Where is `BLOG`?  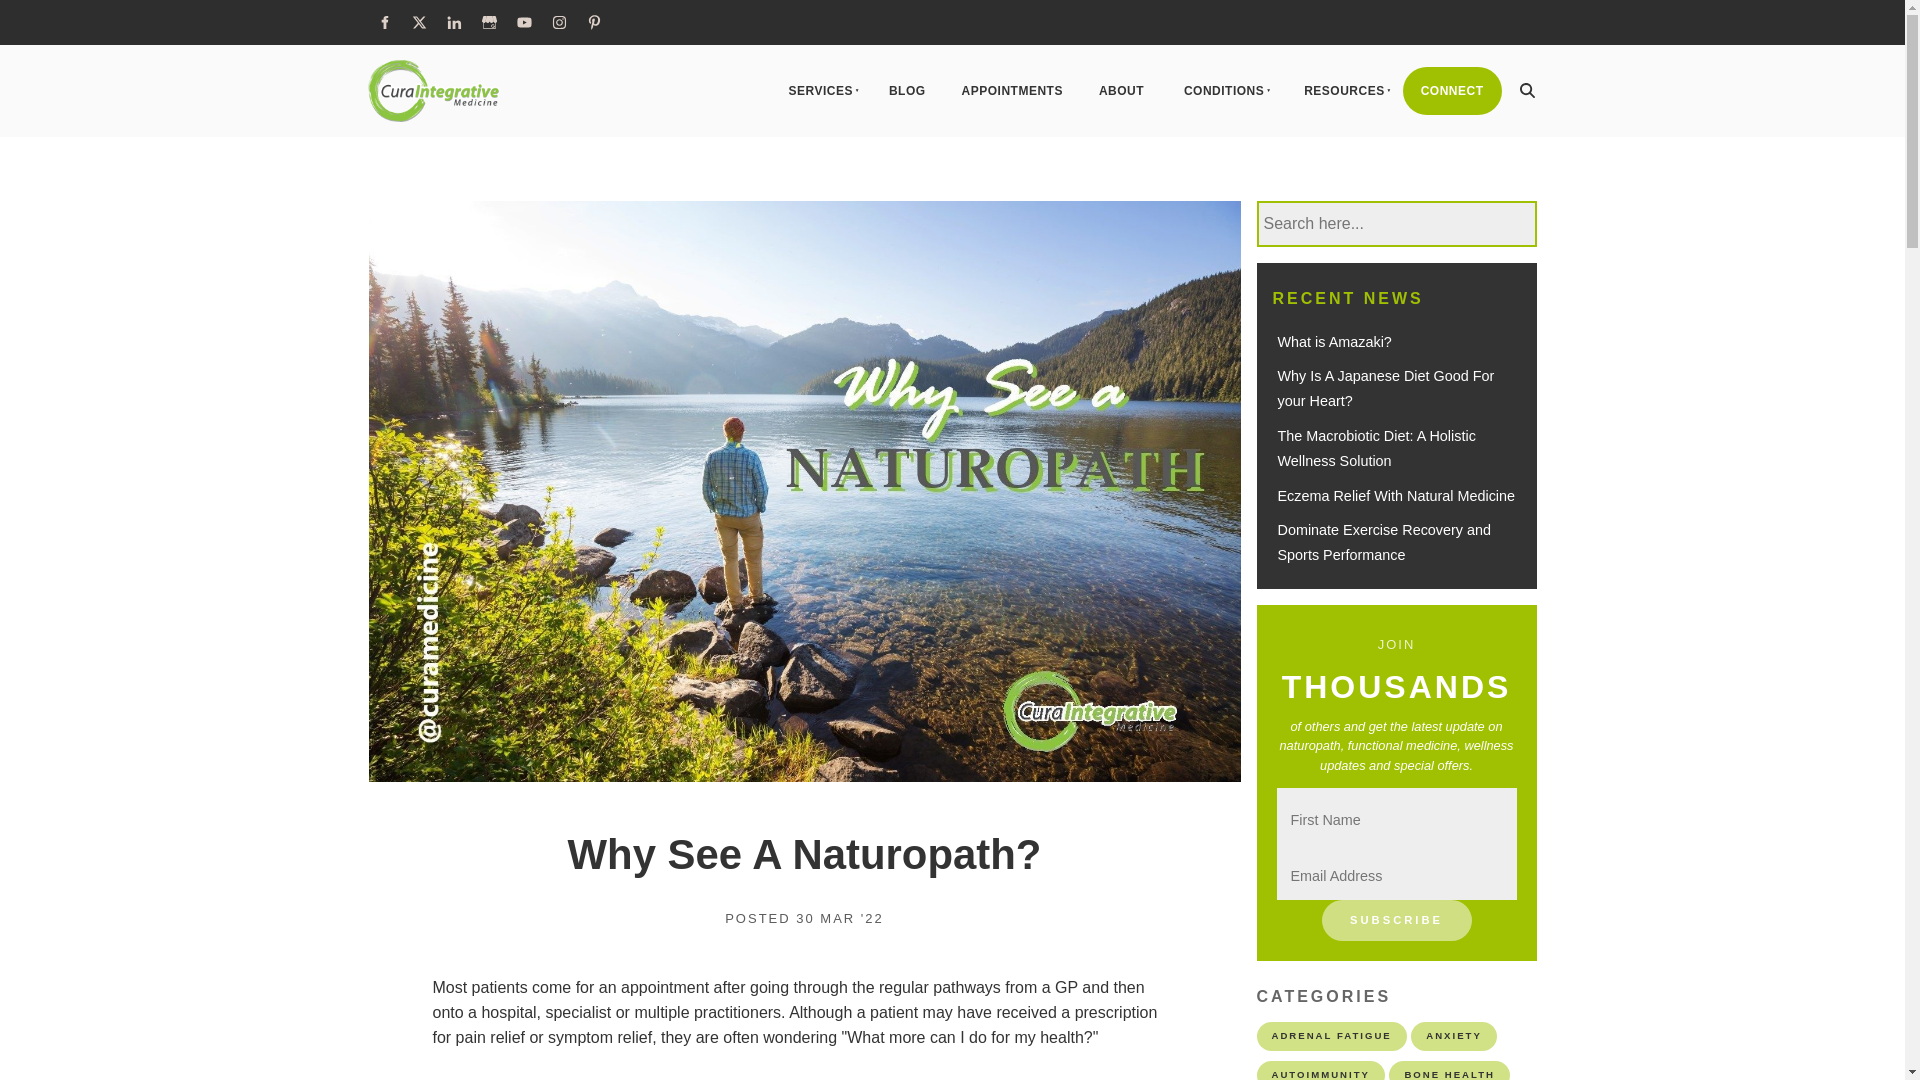 BLOG is located at coordinates (908, 90).